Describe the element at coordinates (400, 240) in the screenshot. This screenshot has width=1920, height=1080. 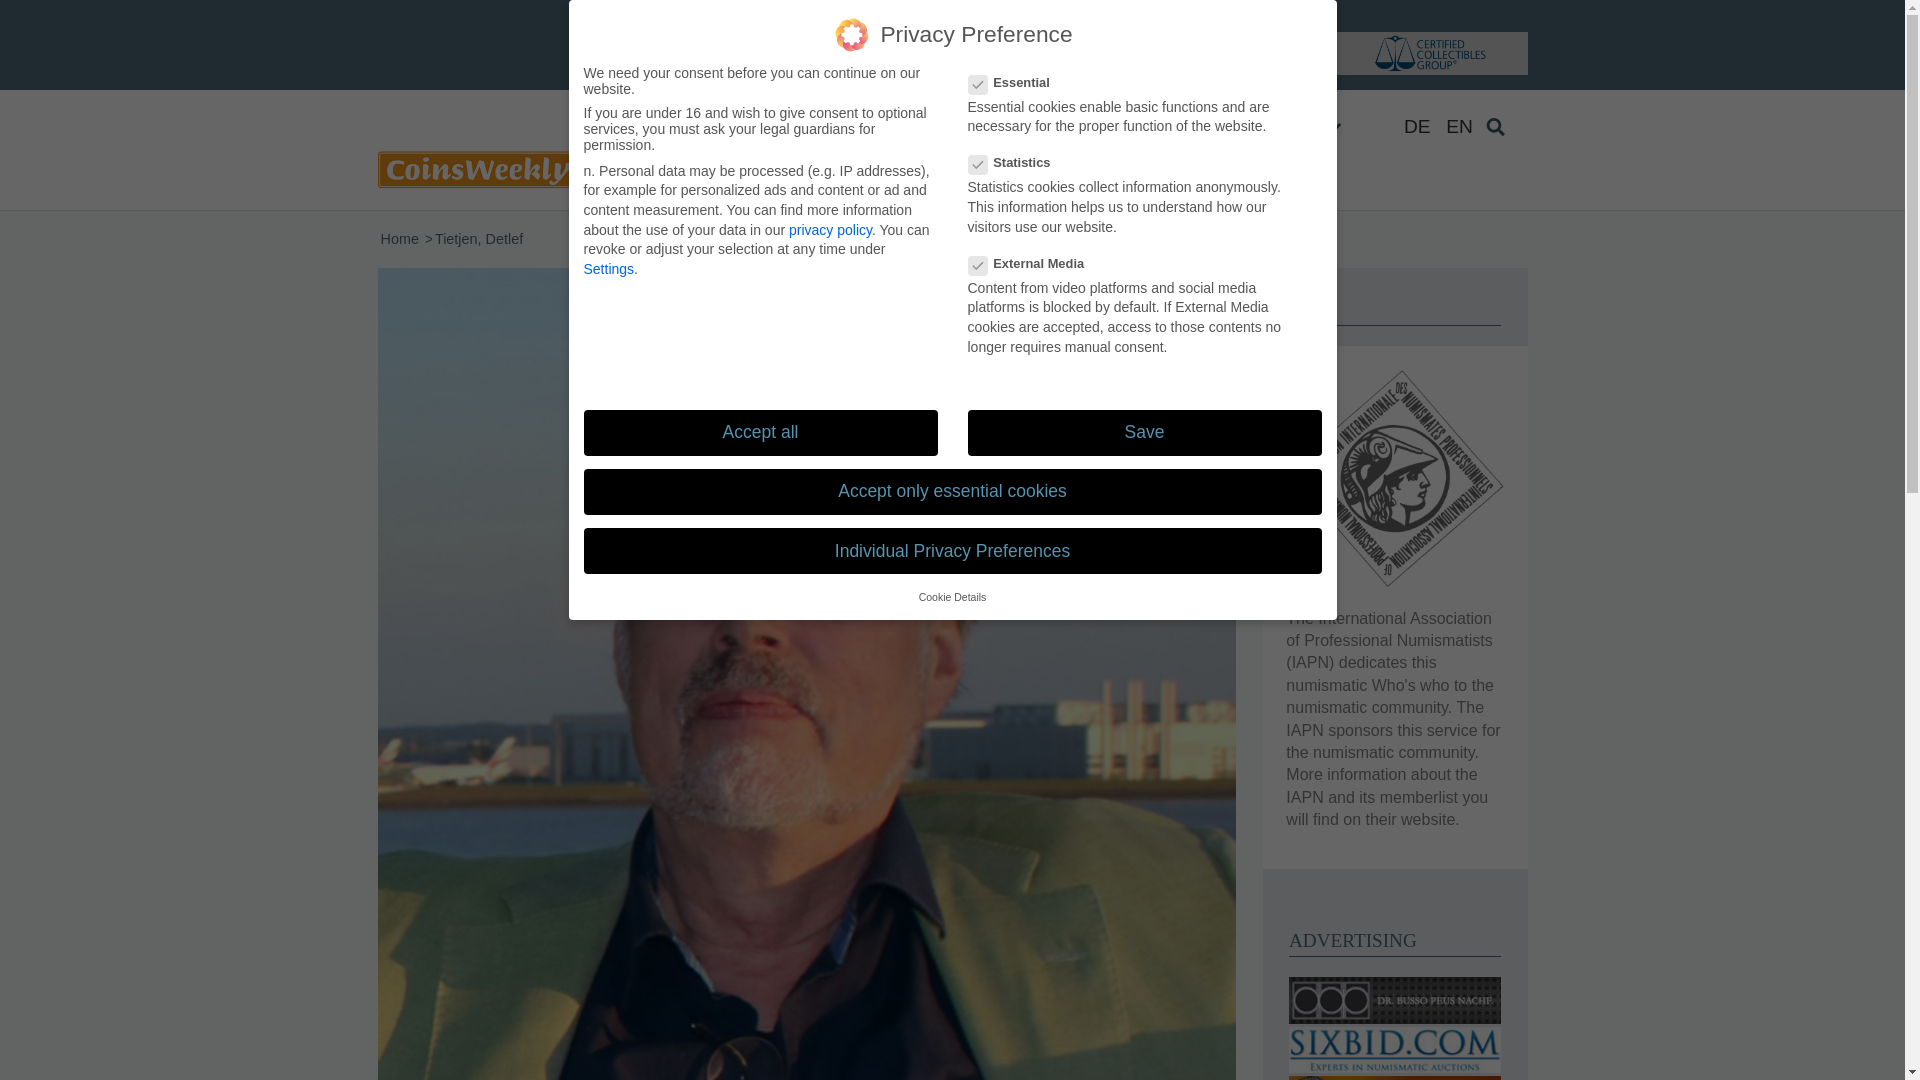
I see `Home` at that location.